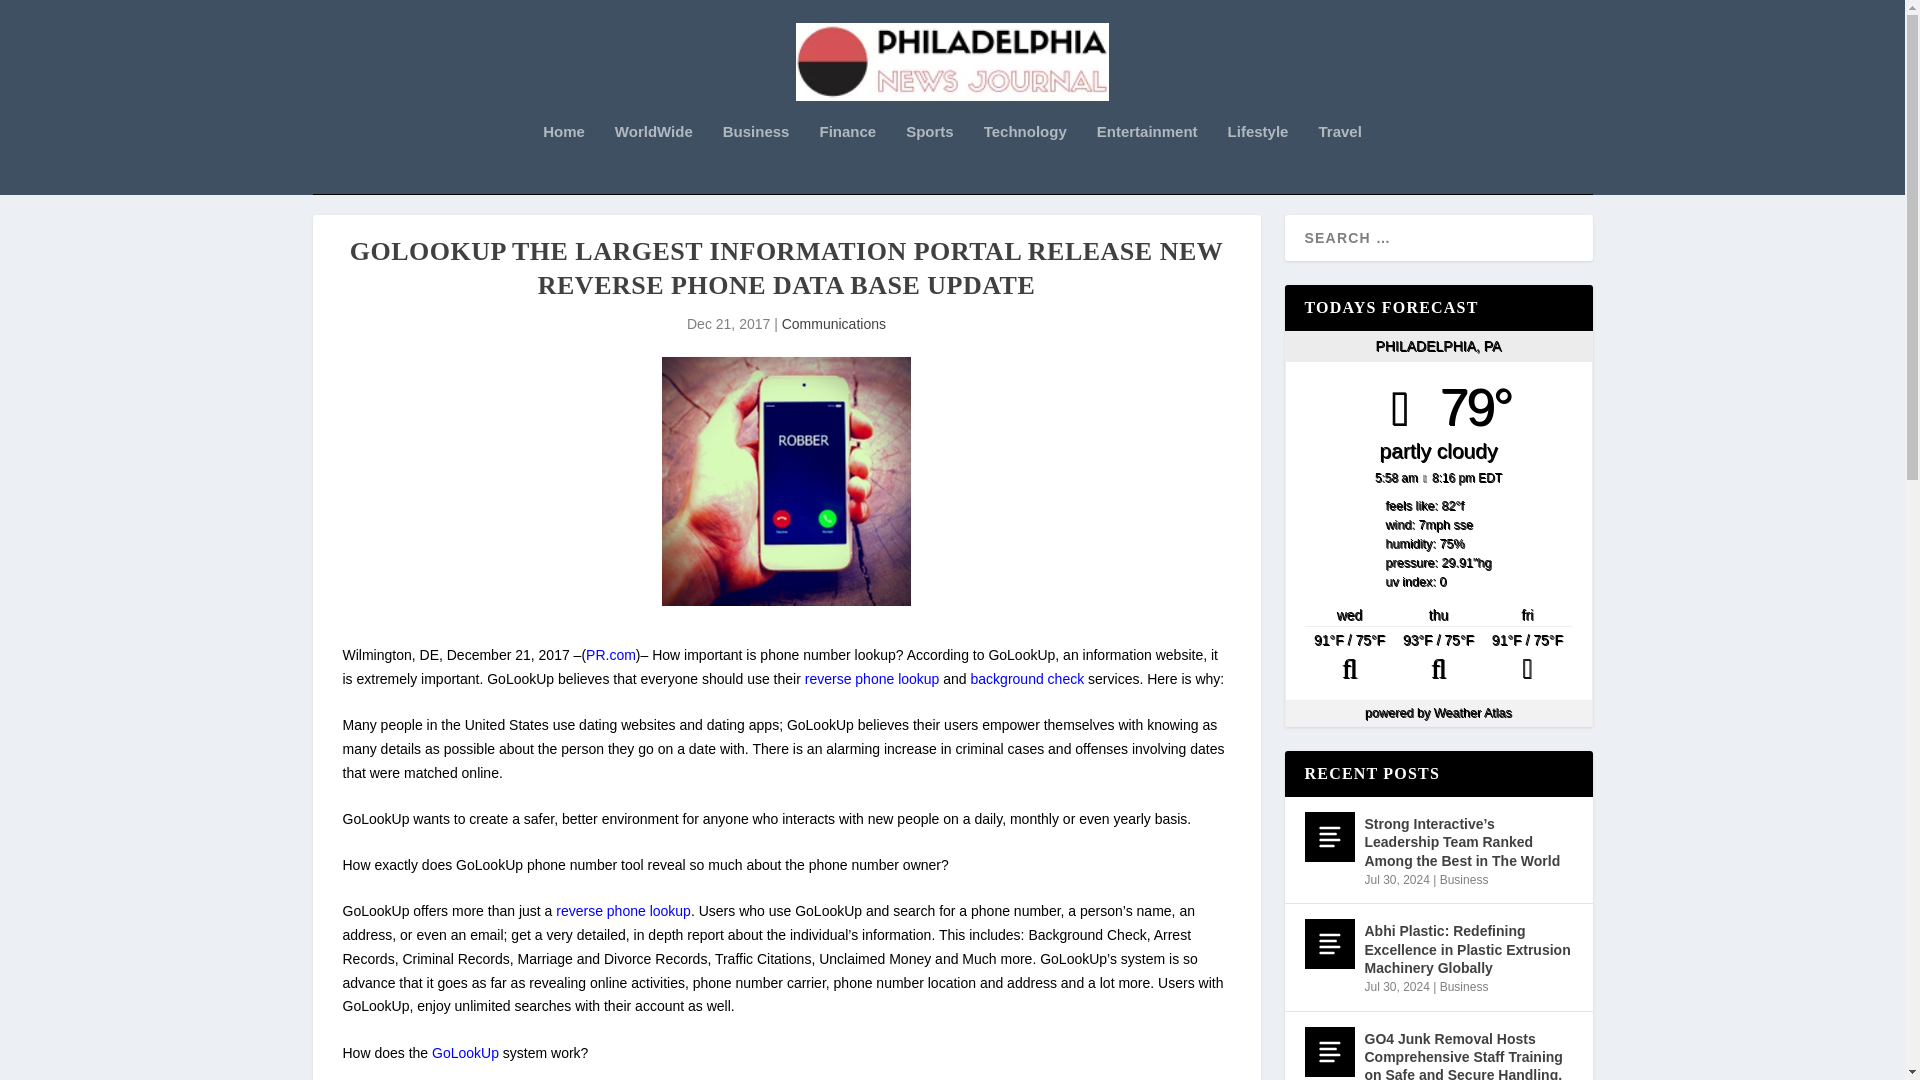  I want to click on Sports, so click(930, 159).